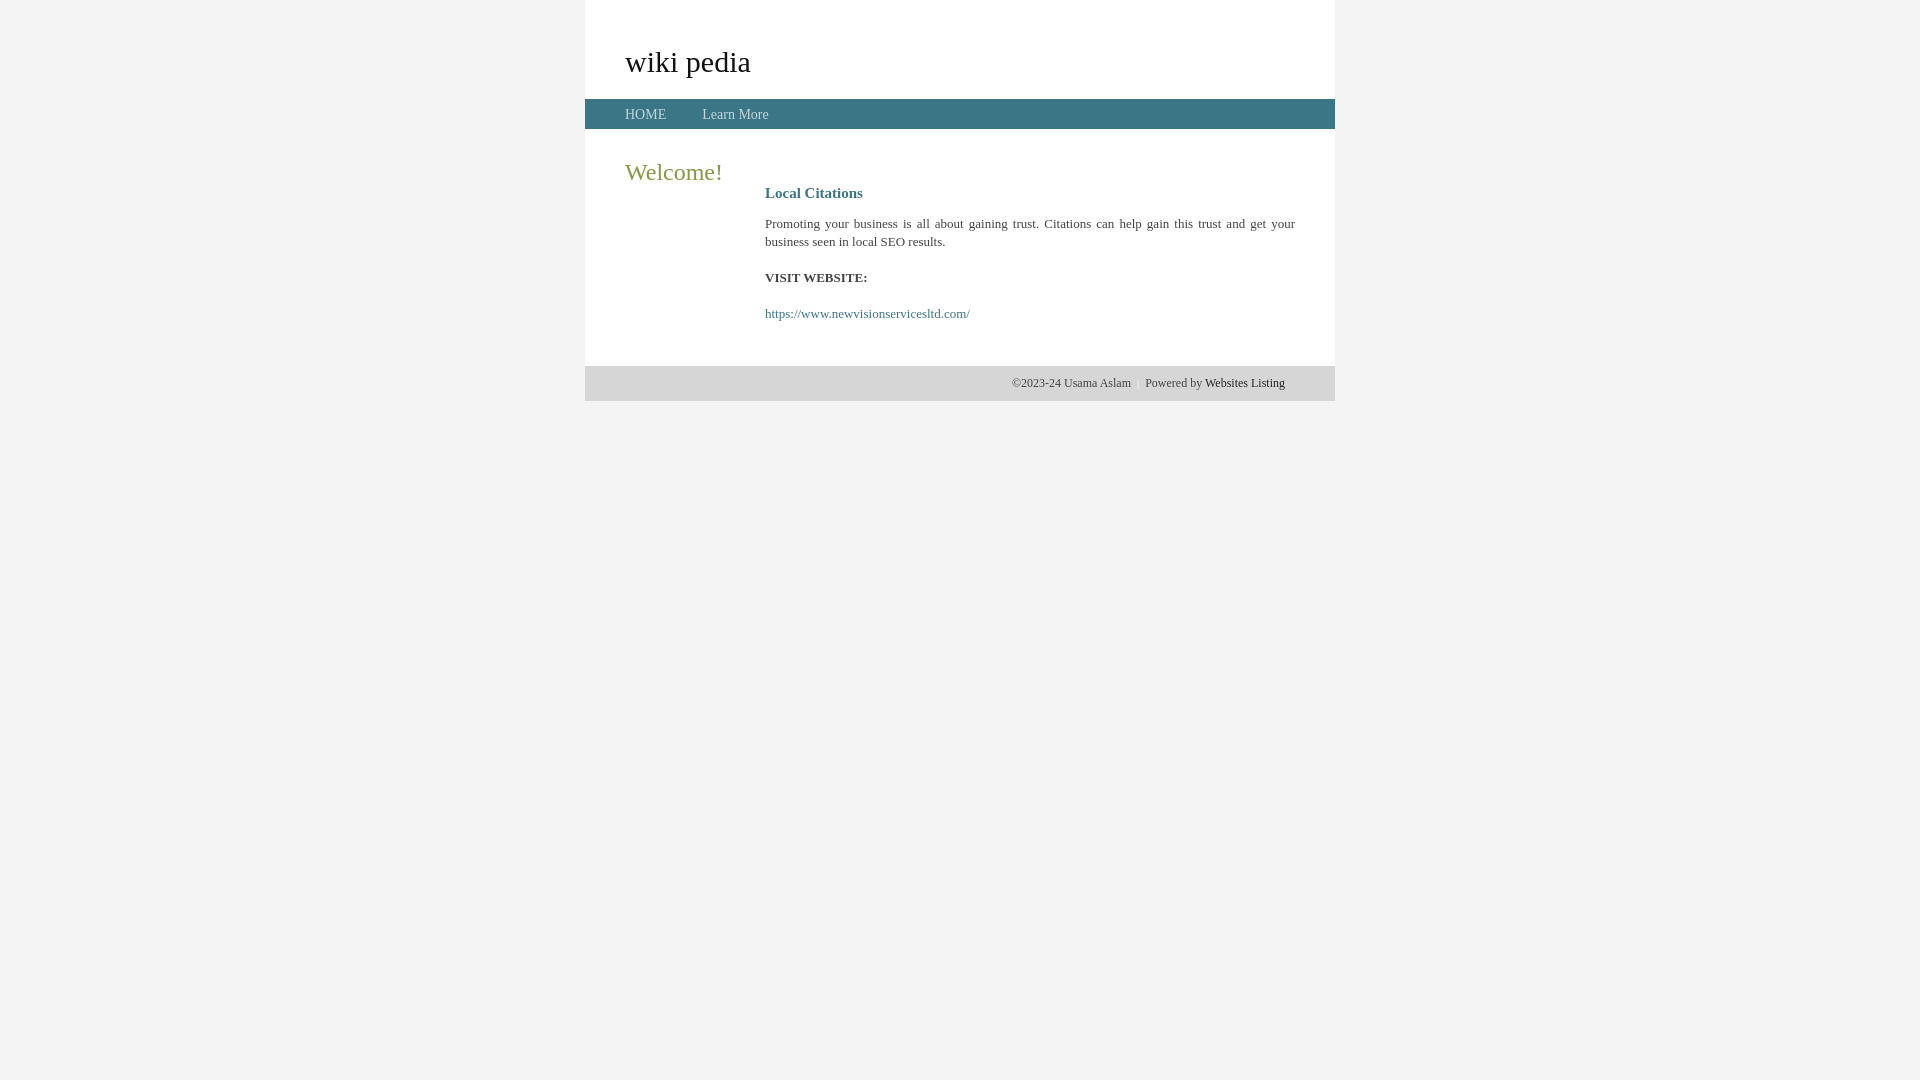 This screenshot has height=1080, width=1920. Describe the element at coordinates (735, 114) in the screenshot. I see `Learn More` at that location.